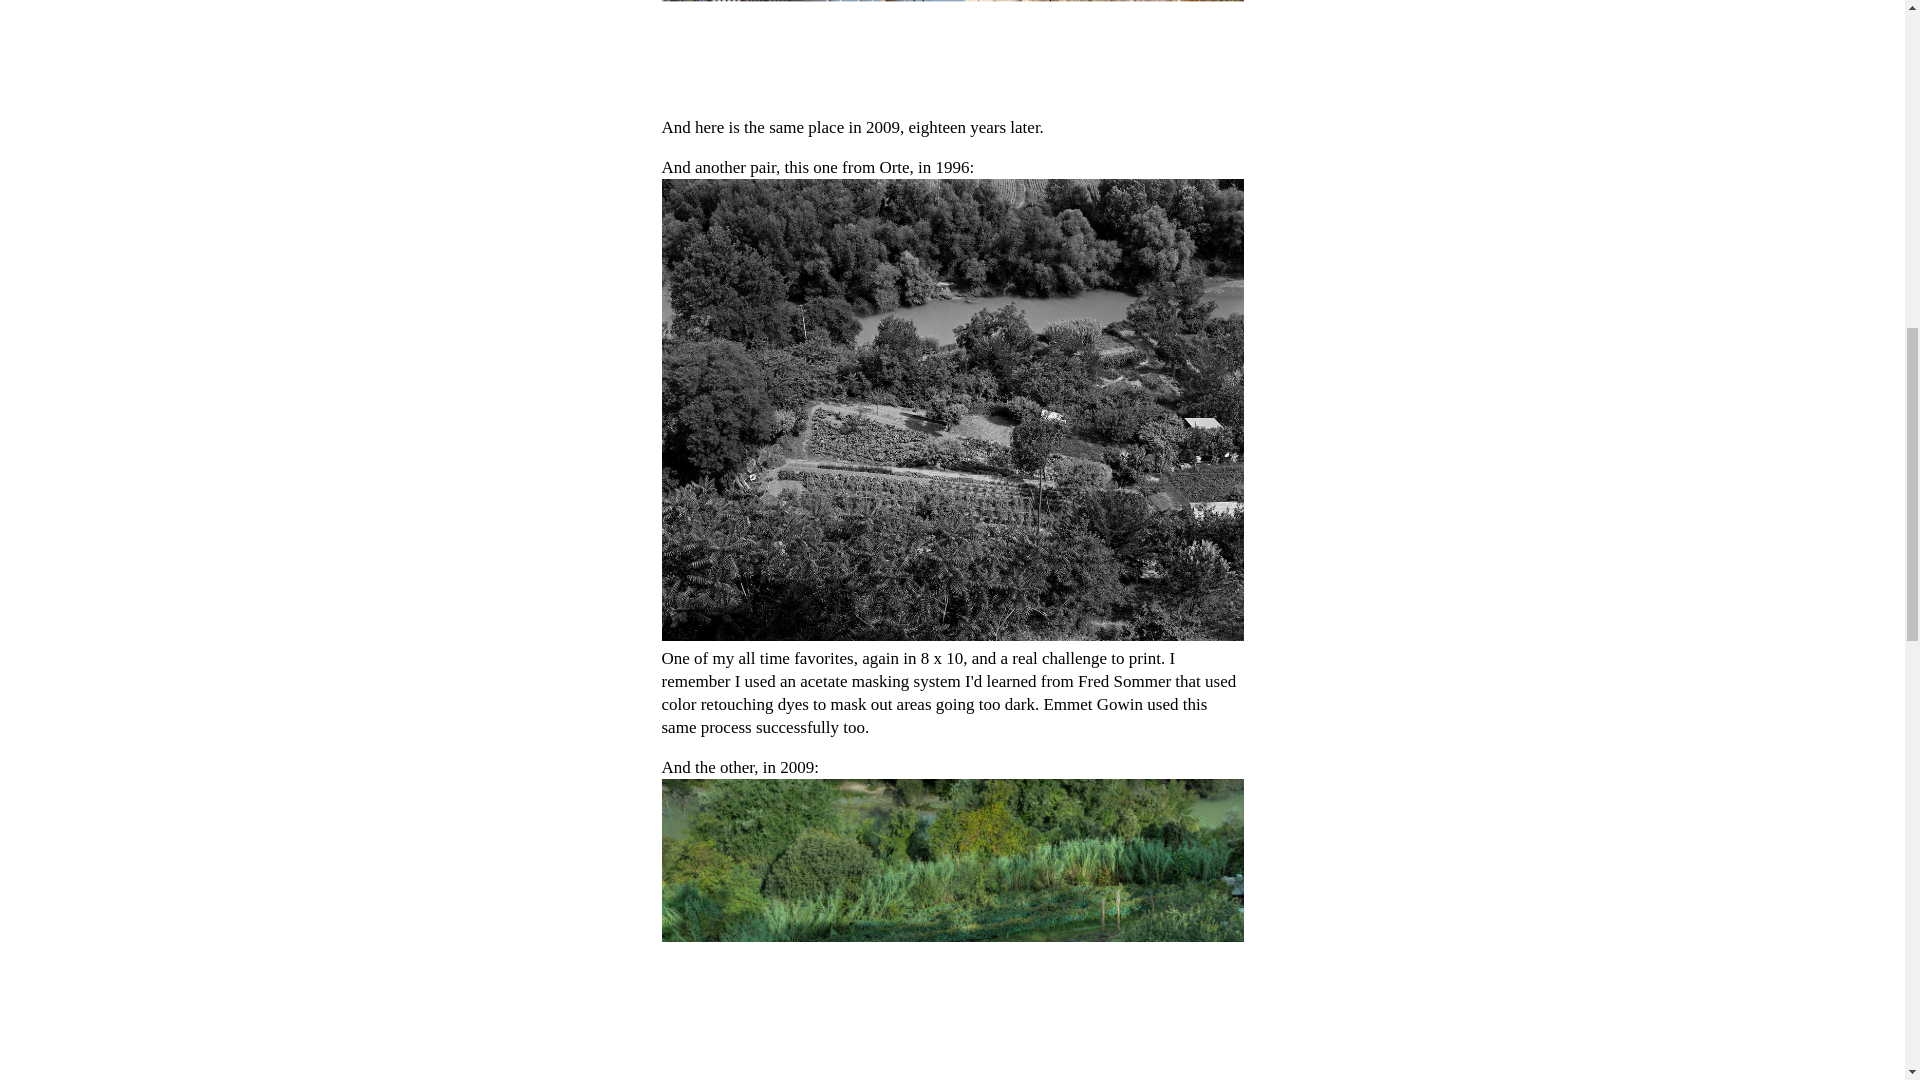 The height and width of the screenshot is (1080, 1920). Describe the element at coordinates (953, 55) in the screenshot. I see `Click to enlarge` at that location.